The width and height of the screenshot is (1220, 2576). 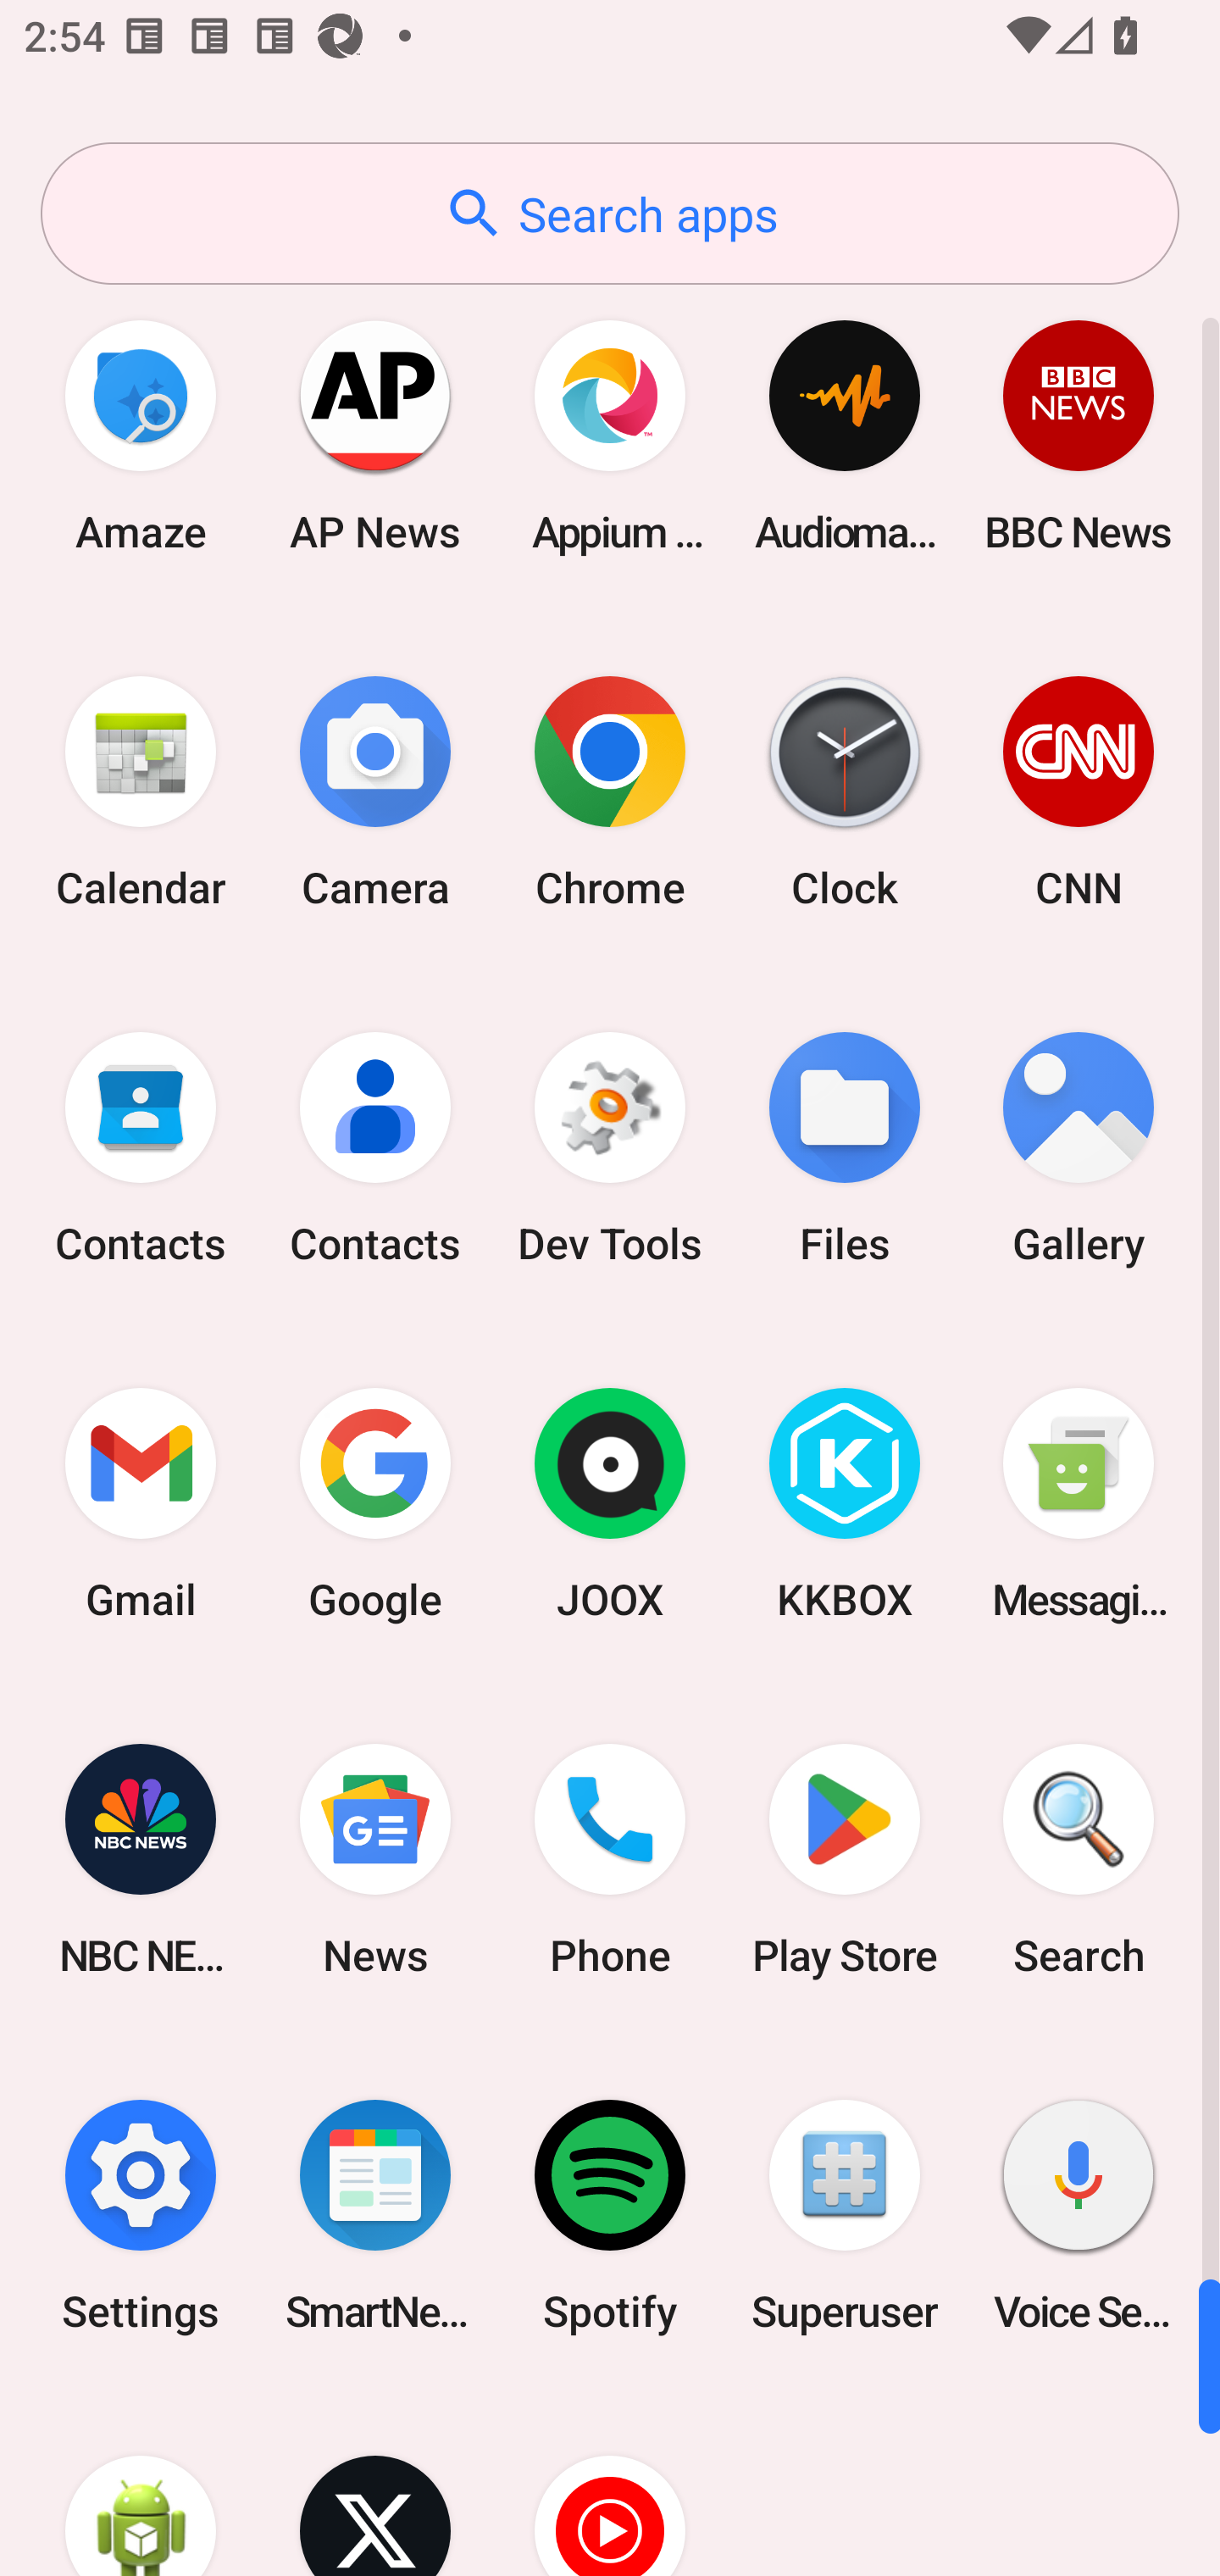 What do you see at coordinates (610, 791) in the screenshot?
I see `Chrome` at bounding box center [610, 791].